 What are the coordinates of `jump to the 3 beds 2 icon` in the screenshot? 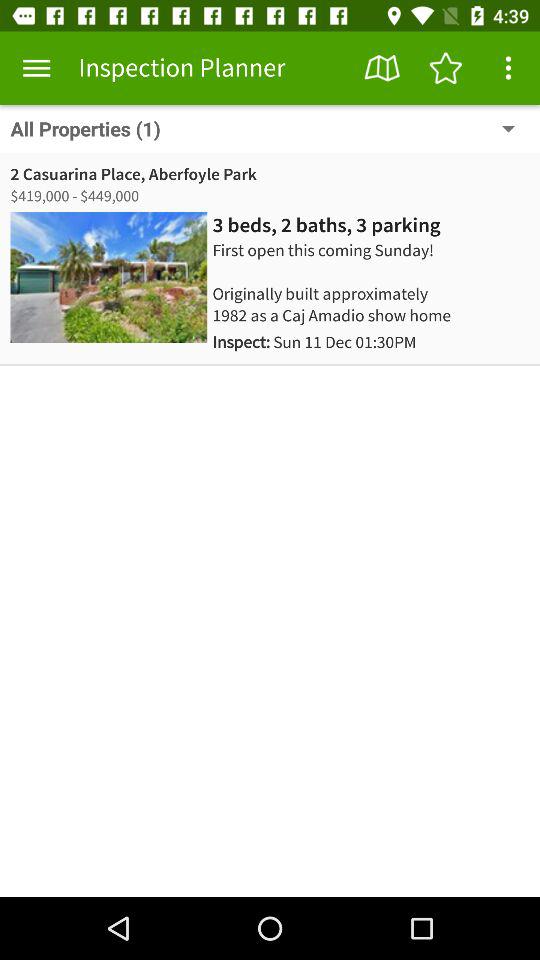 It's located at (326, 225).